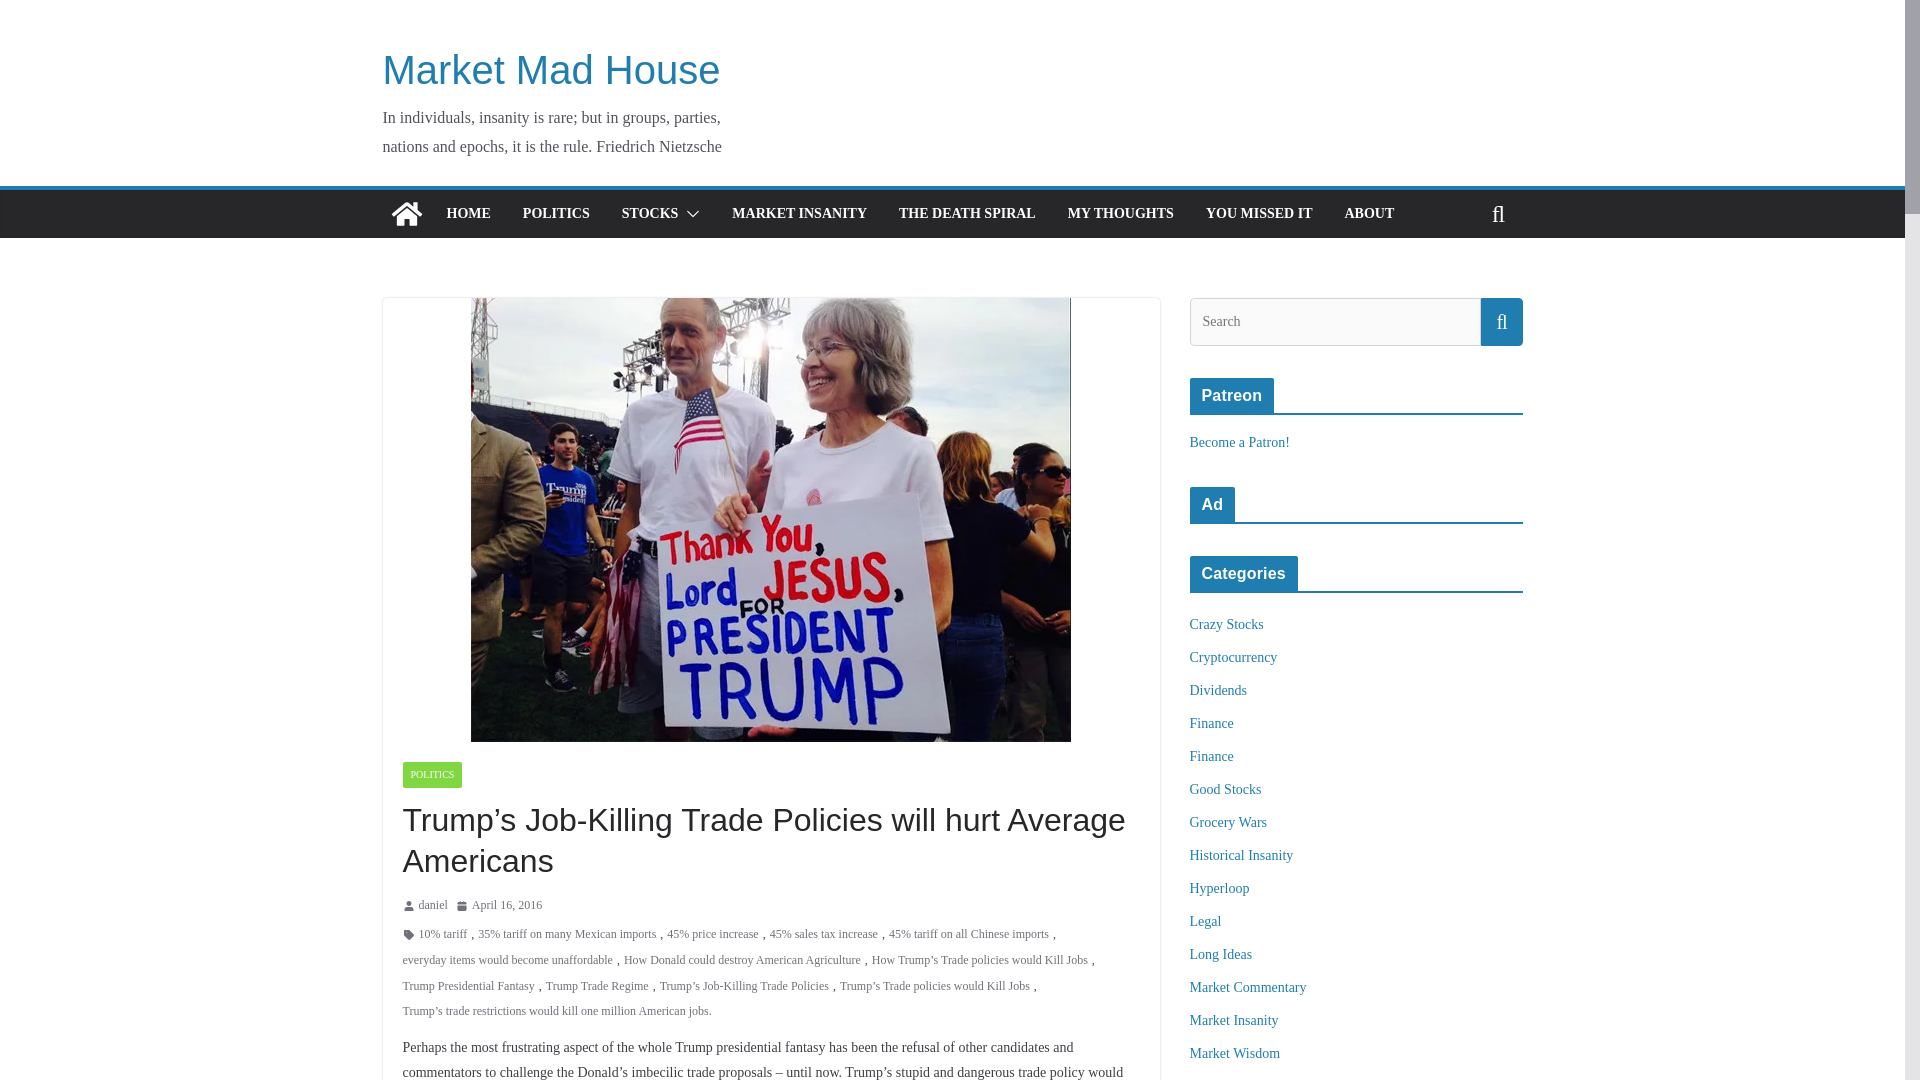 The image size is (1920, 1080). Describe the element at coordinates (551, 69) in the screenshot. I see `Market Mad House` at that location.